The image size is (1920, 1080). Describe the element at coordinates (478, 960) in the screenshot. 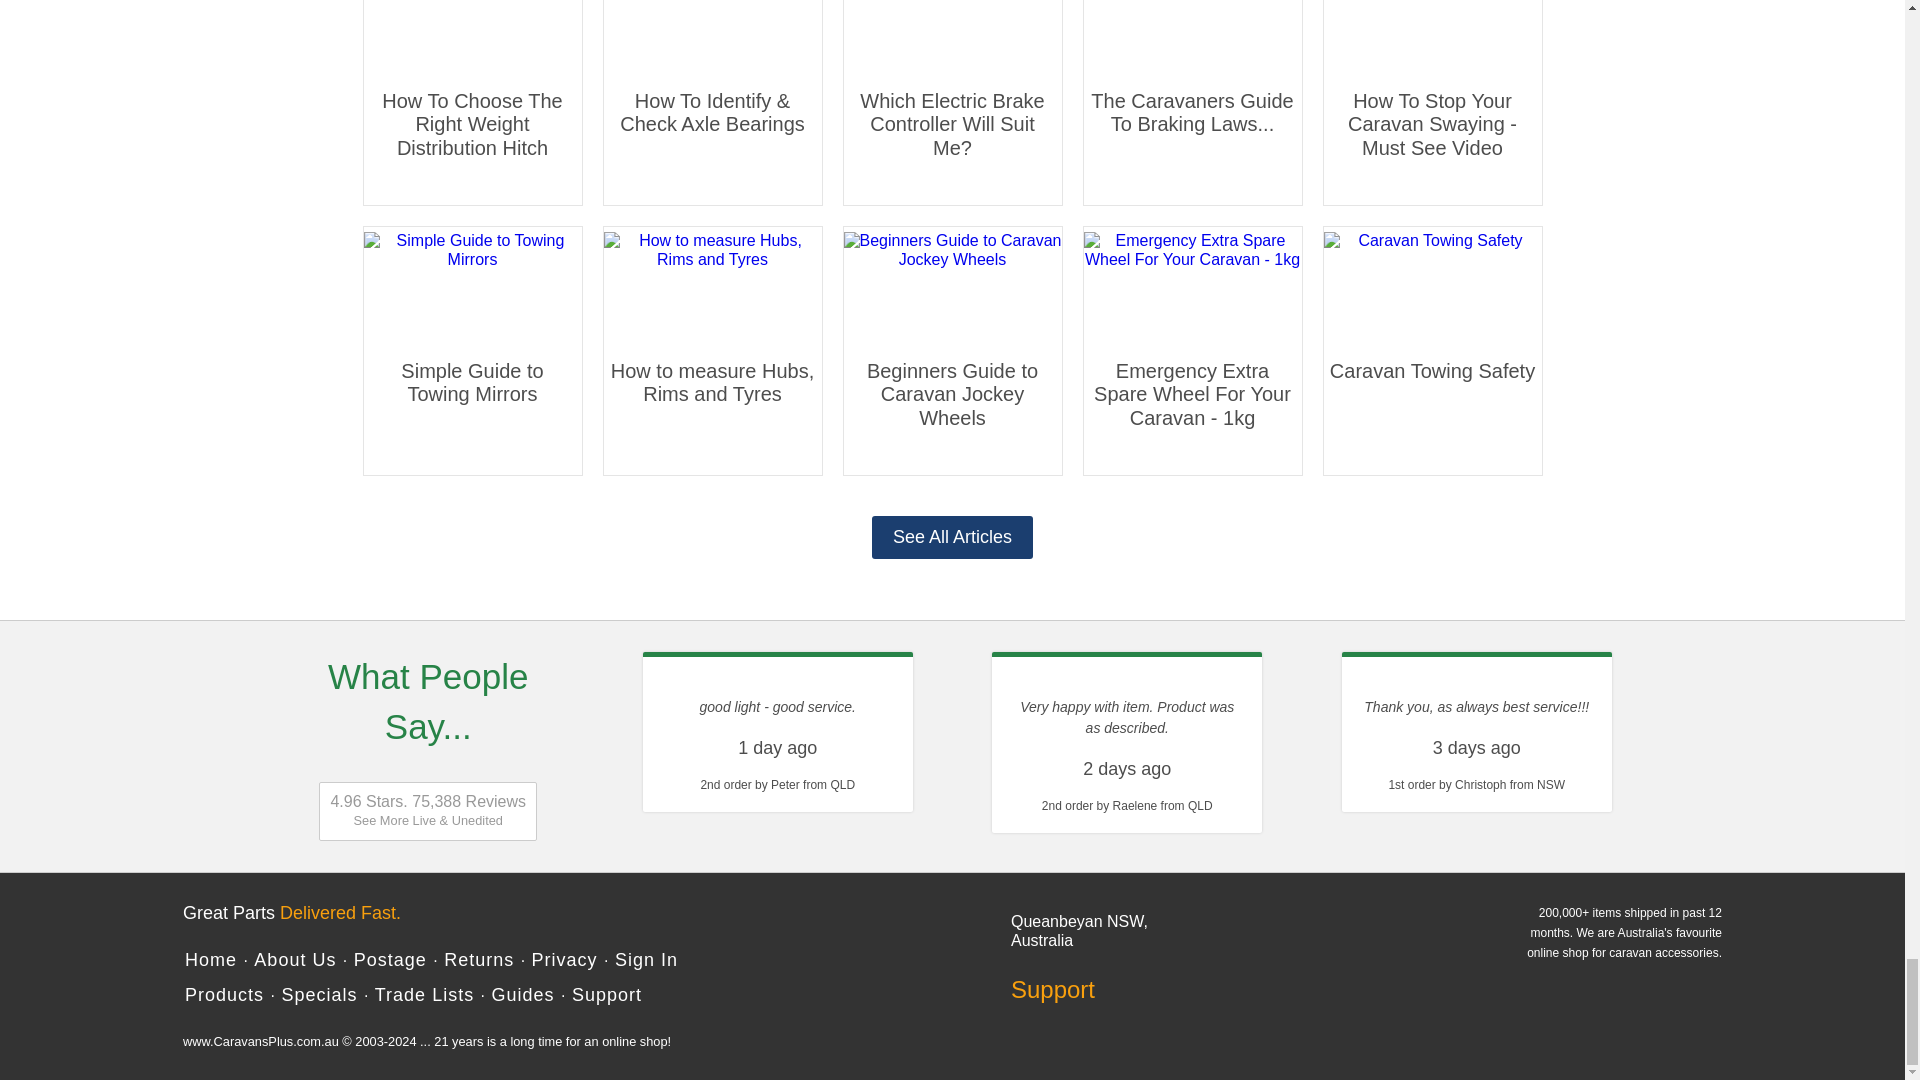

I see `Retuns` at that location.